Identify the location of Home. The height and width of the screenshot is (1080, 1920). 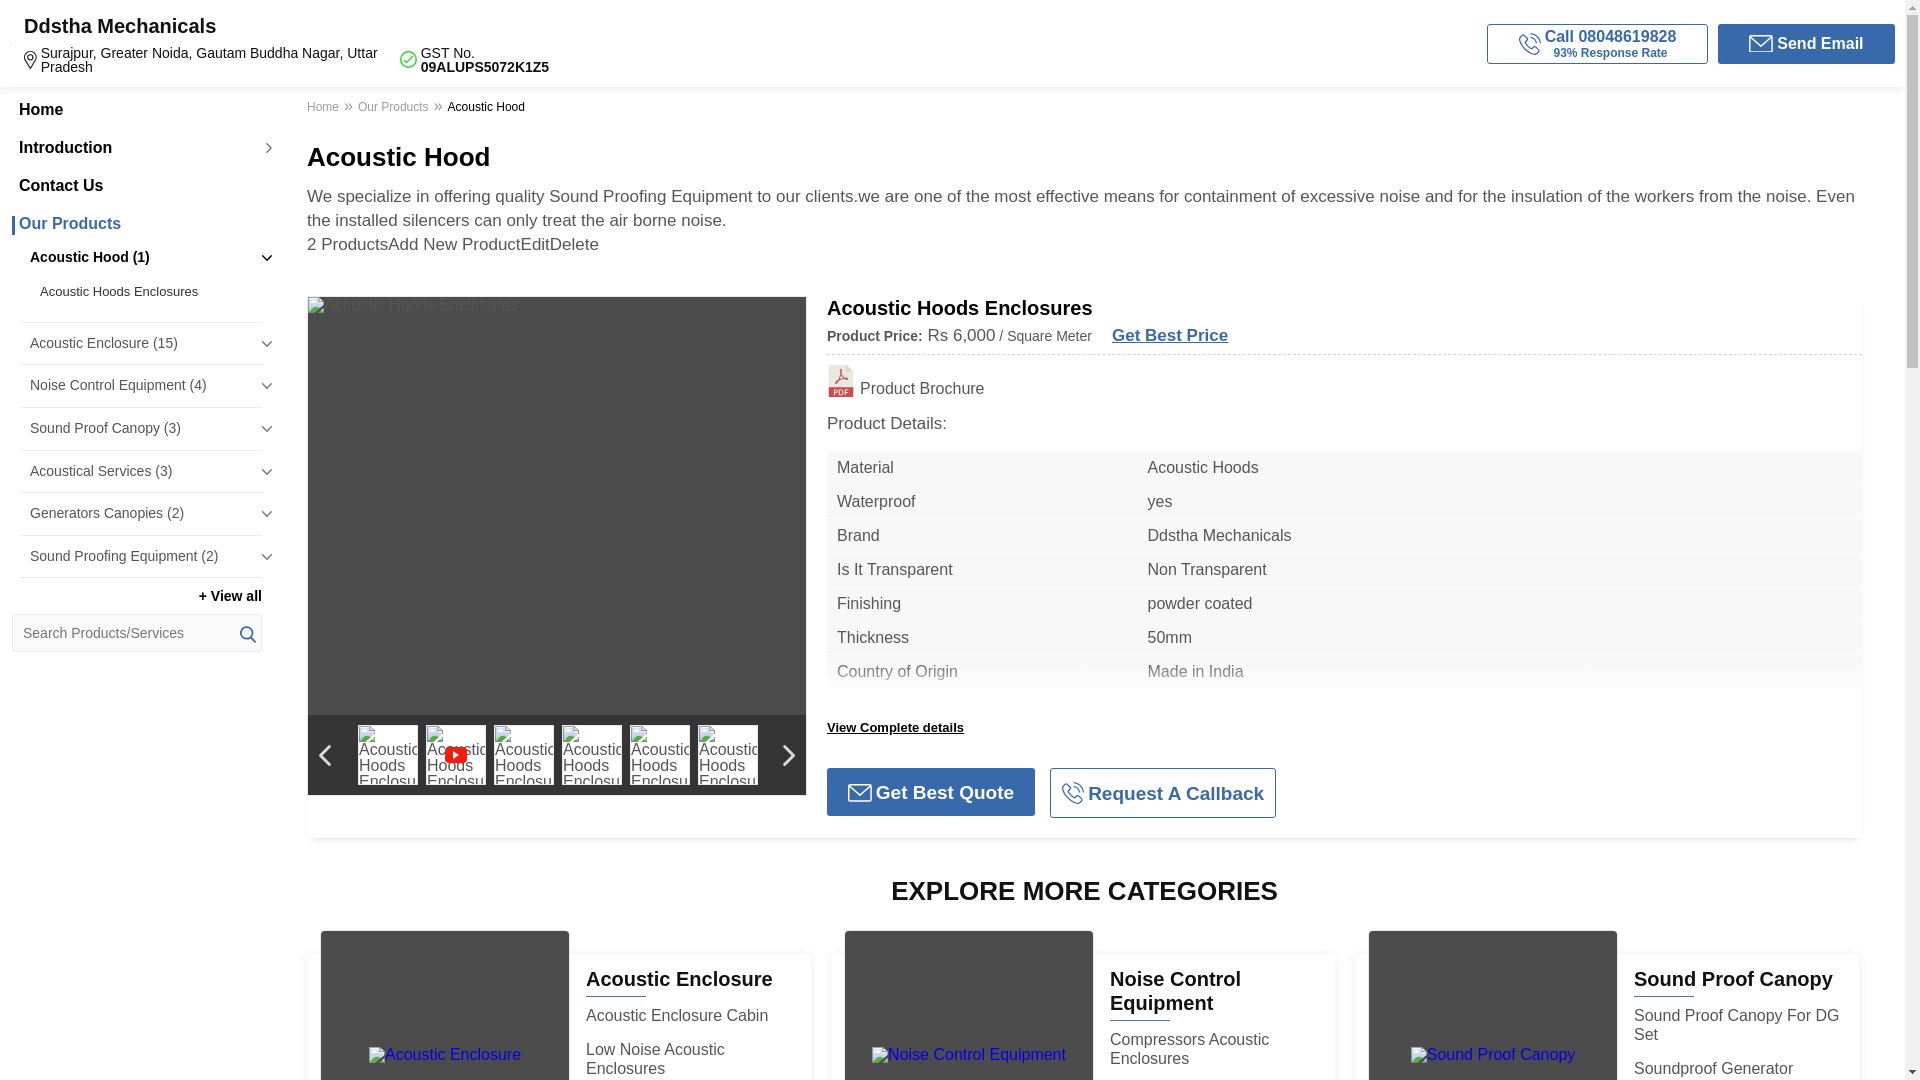
(325, 109).